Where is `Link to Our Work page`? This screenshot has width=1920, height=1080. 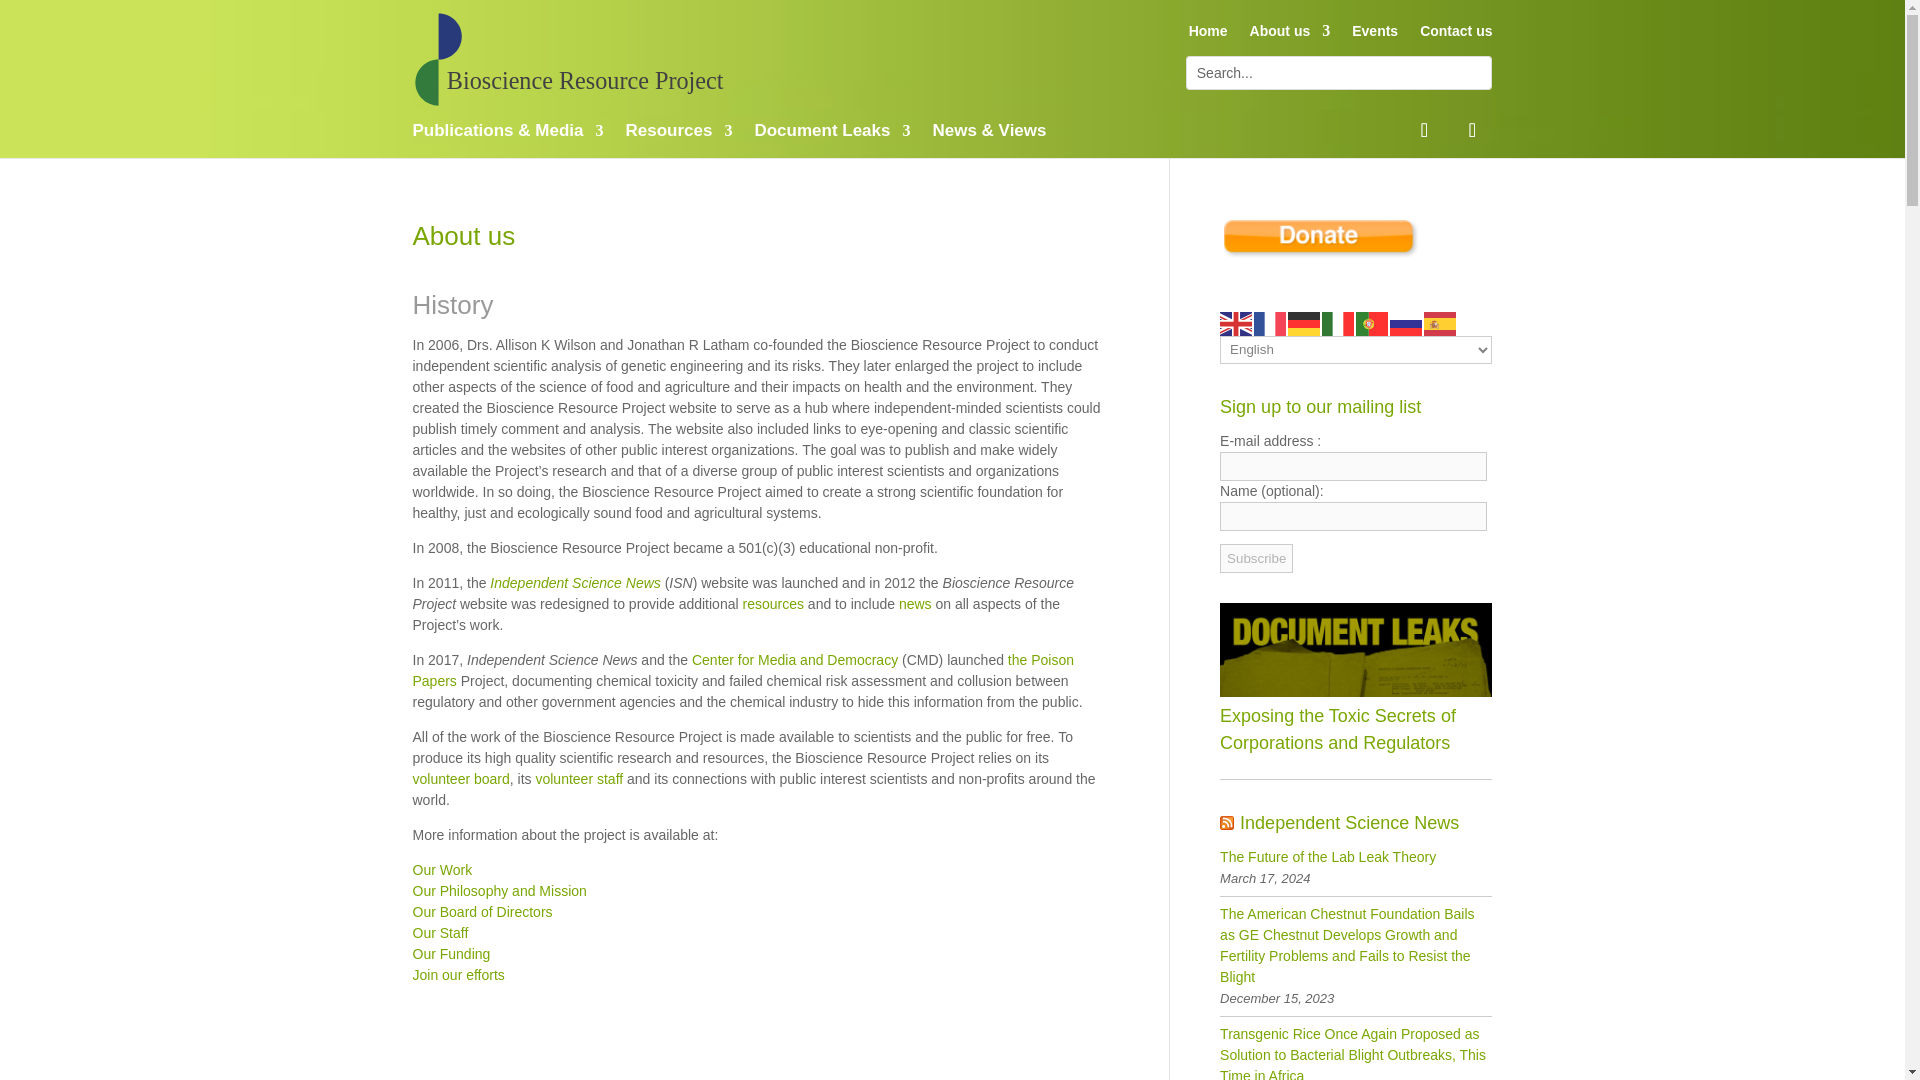
Link to Our Work page is located at coordinates (442, 870).